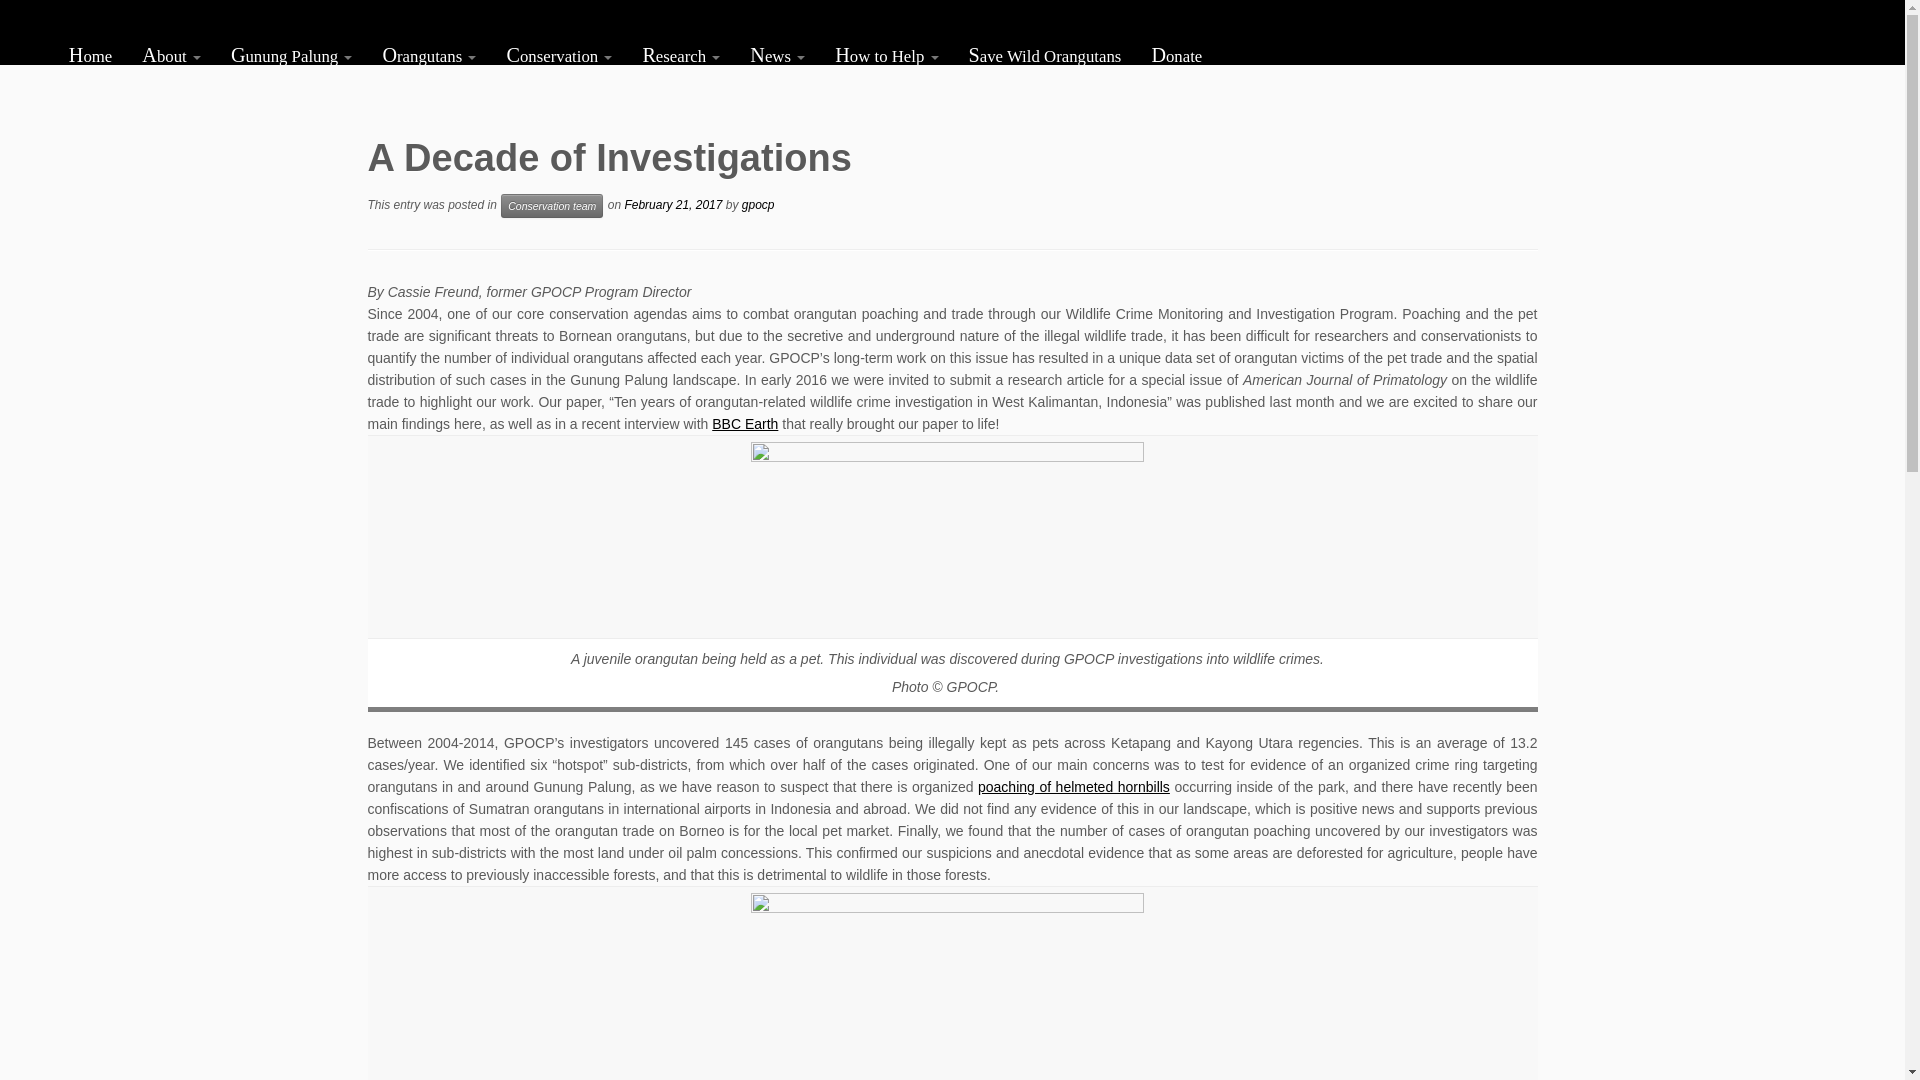  Describe the element at coordinates (758, 204) in the screenshot. I see `gpocp` at that location.